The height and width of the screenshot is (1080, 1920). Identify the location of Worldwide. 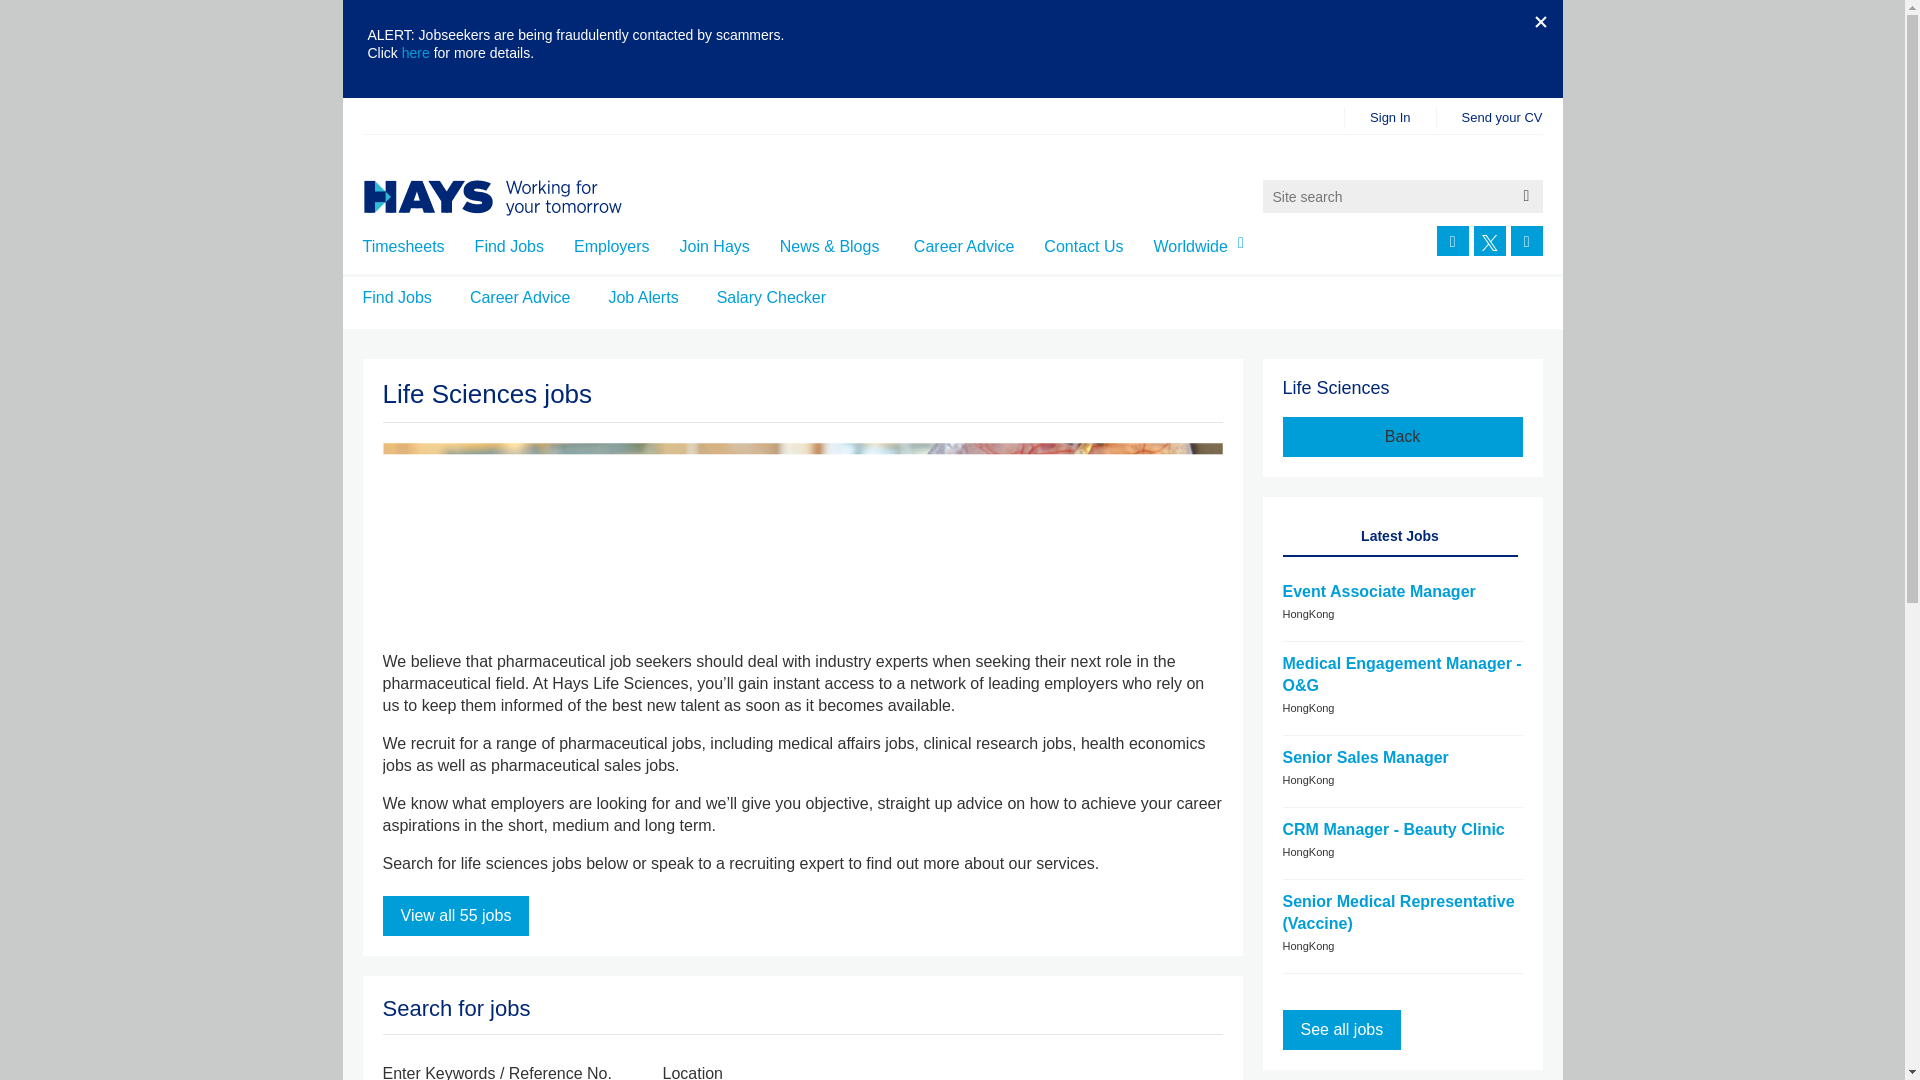
(1203, 246).